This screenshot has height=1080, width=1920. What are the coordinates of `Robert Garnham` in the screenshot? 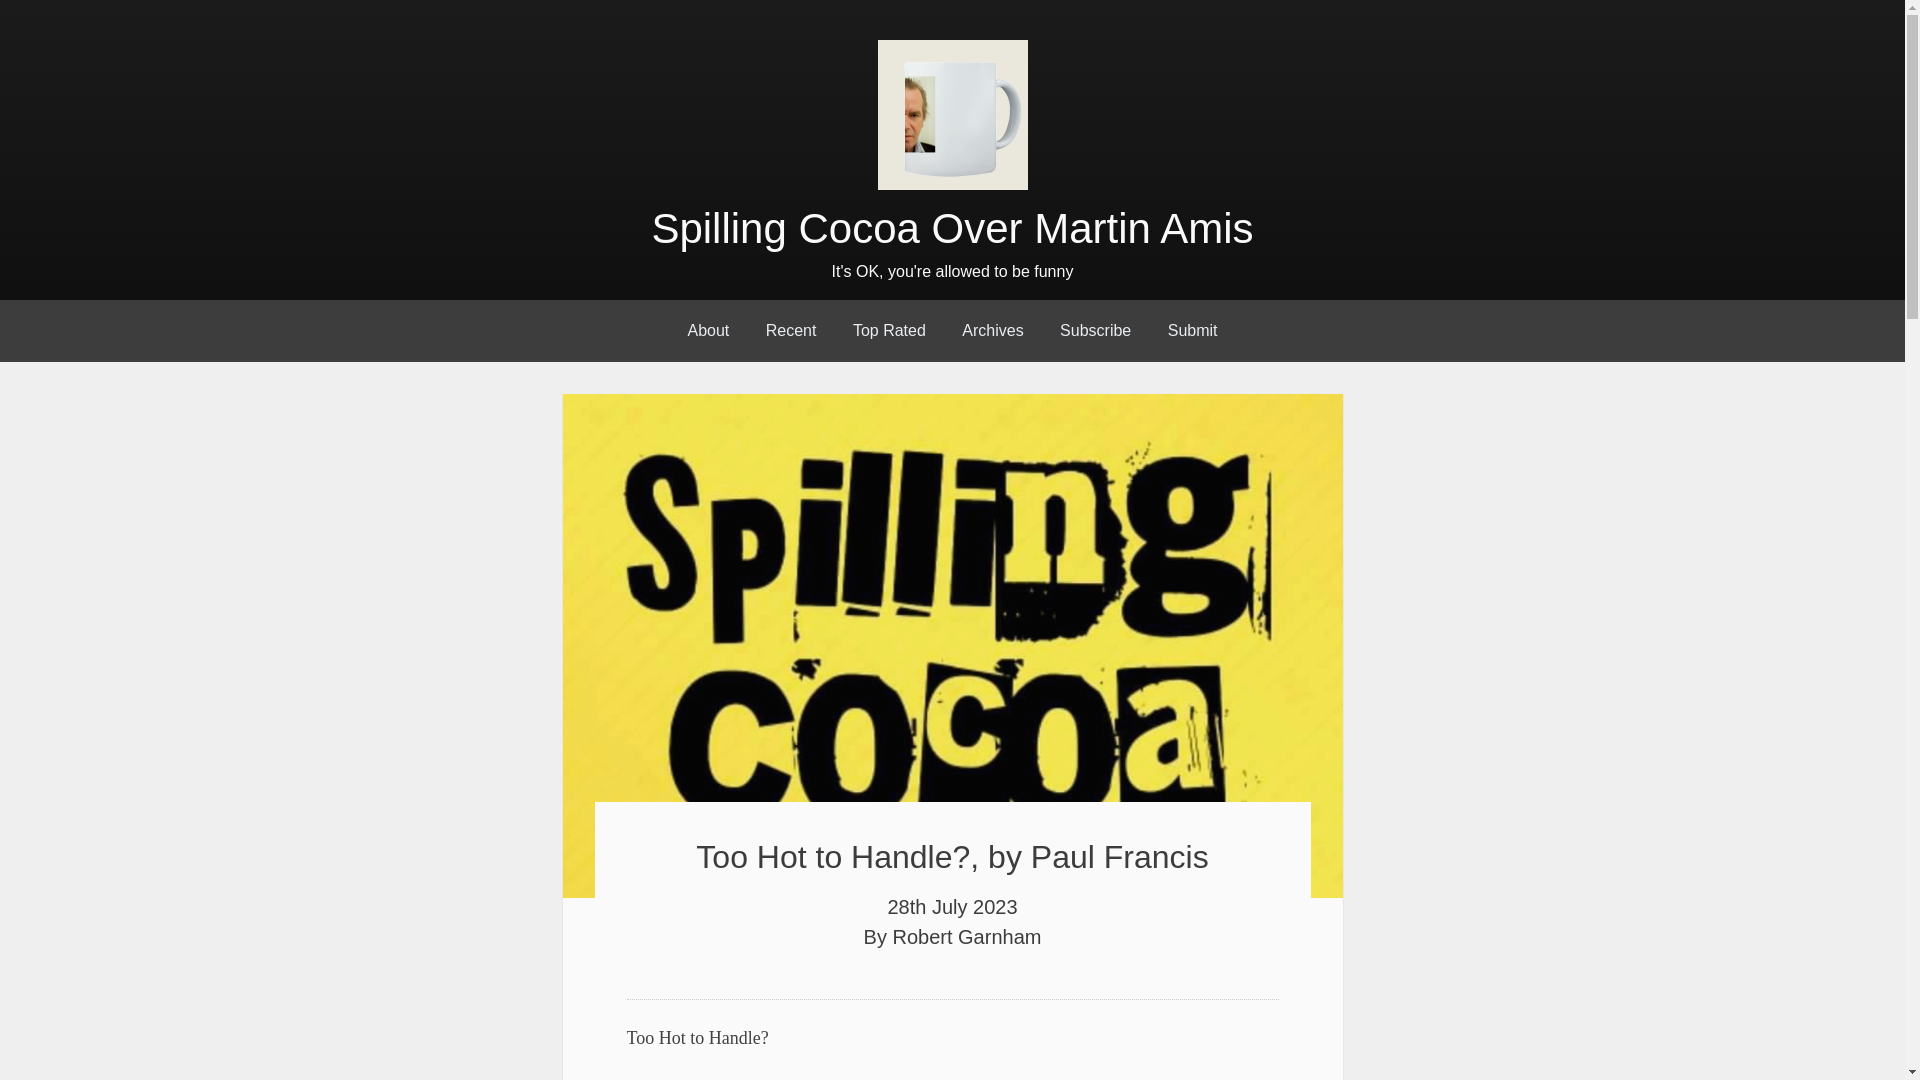 It's located at (966, 936).